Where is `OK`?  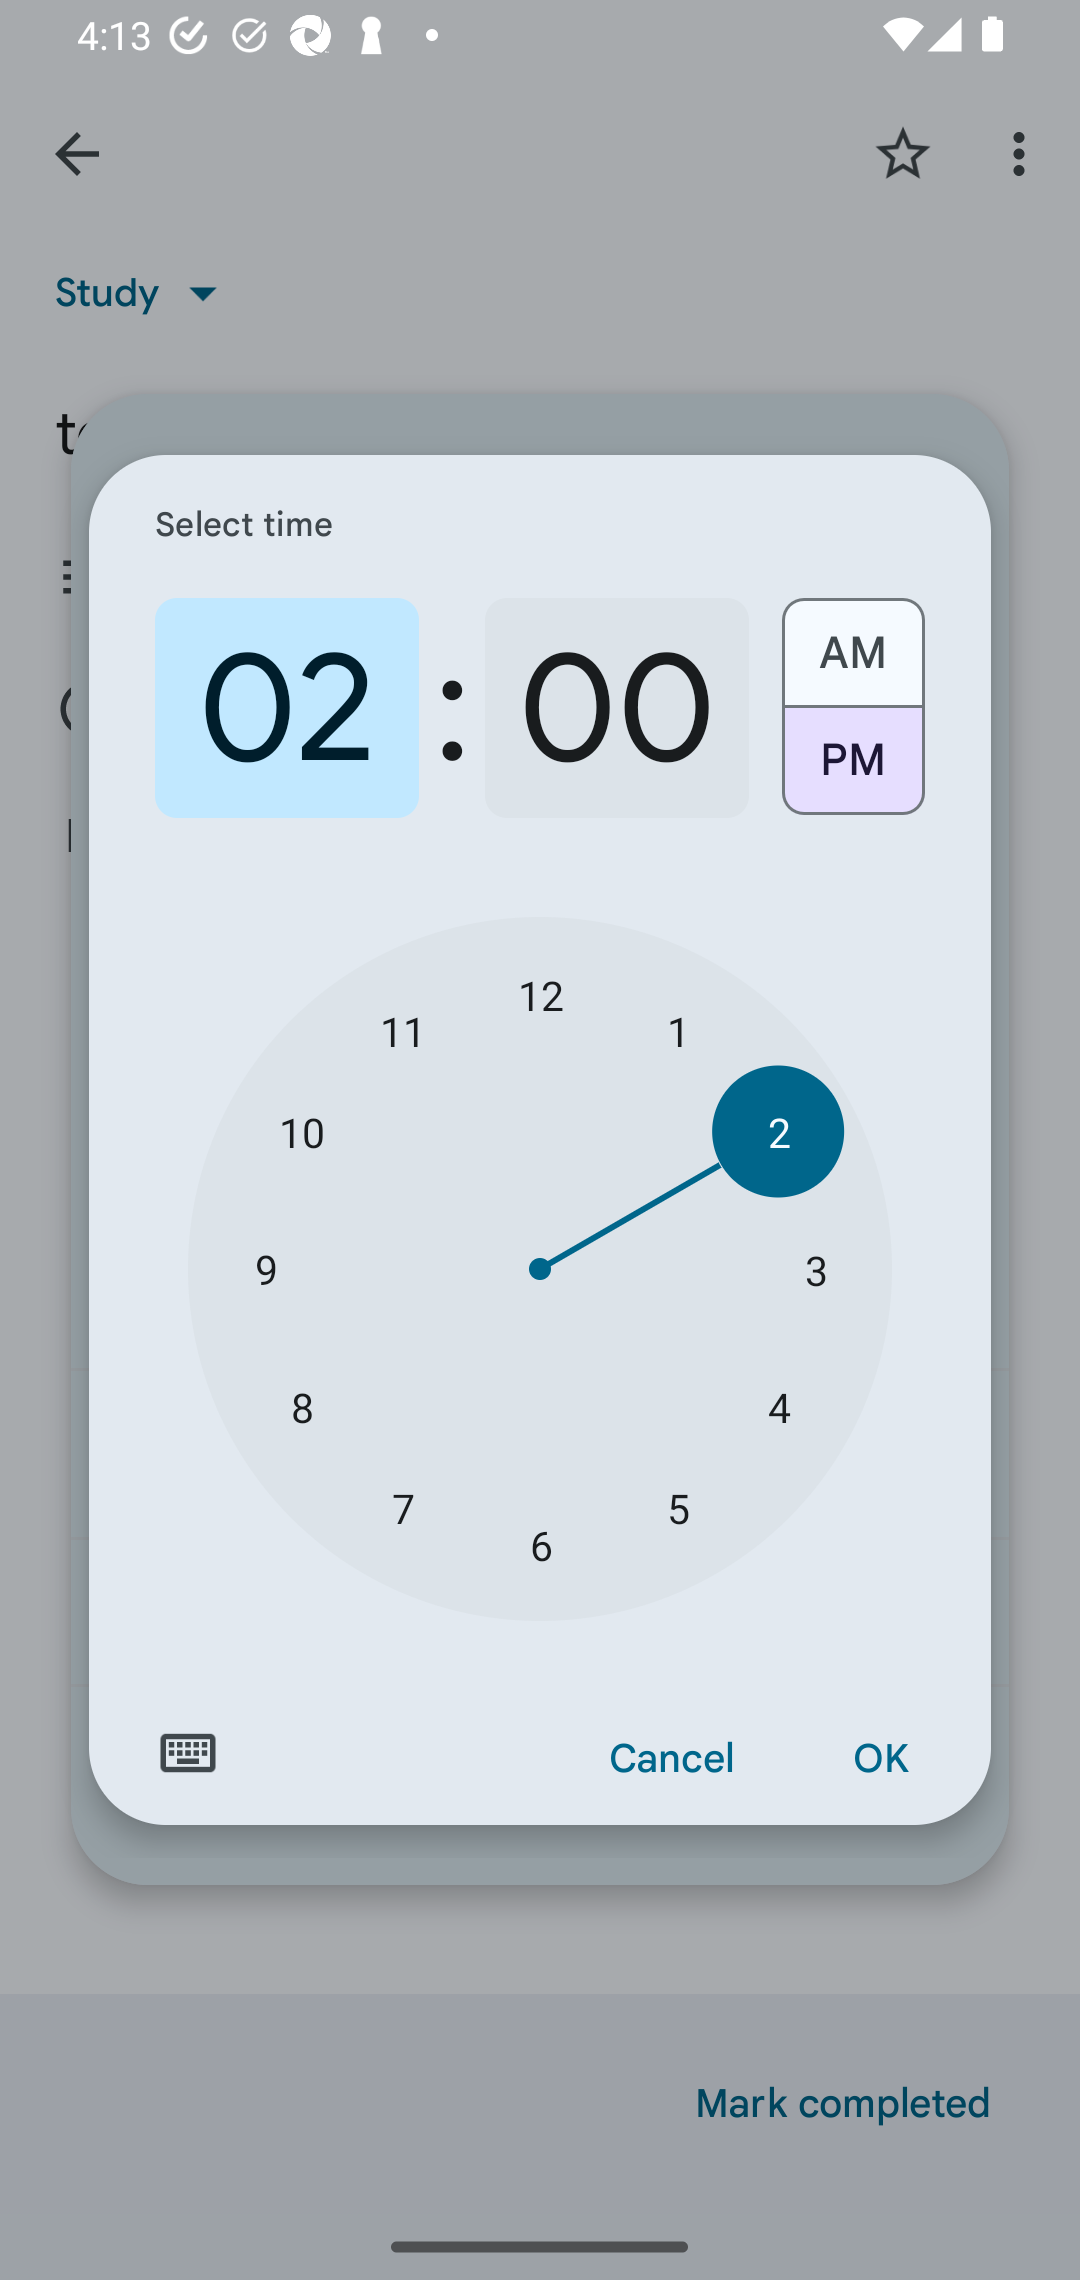 OK is located at coordinates (880, 1759).